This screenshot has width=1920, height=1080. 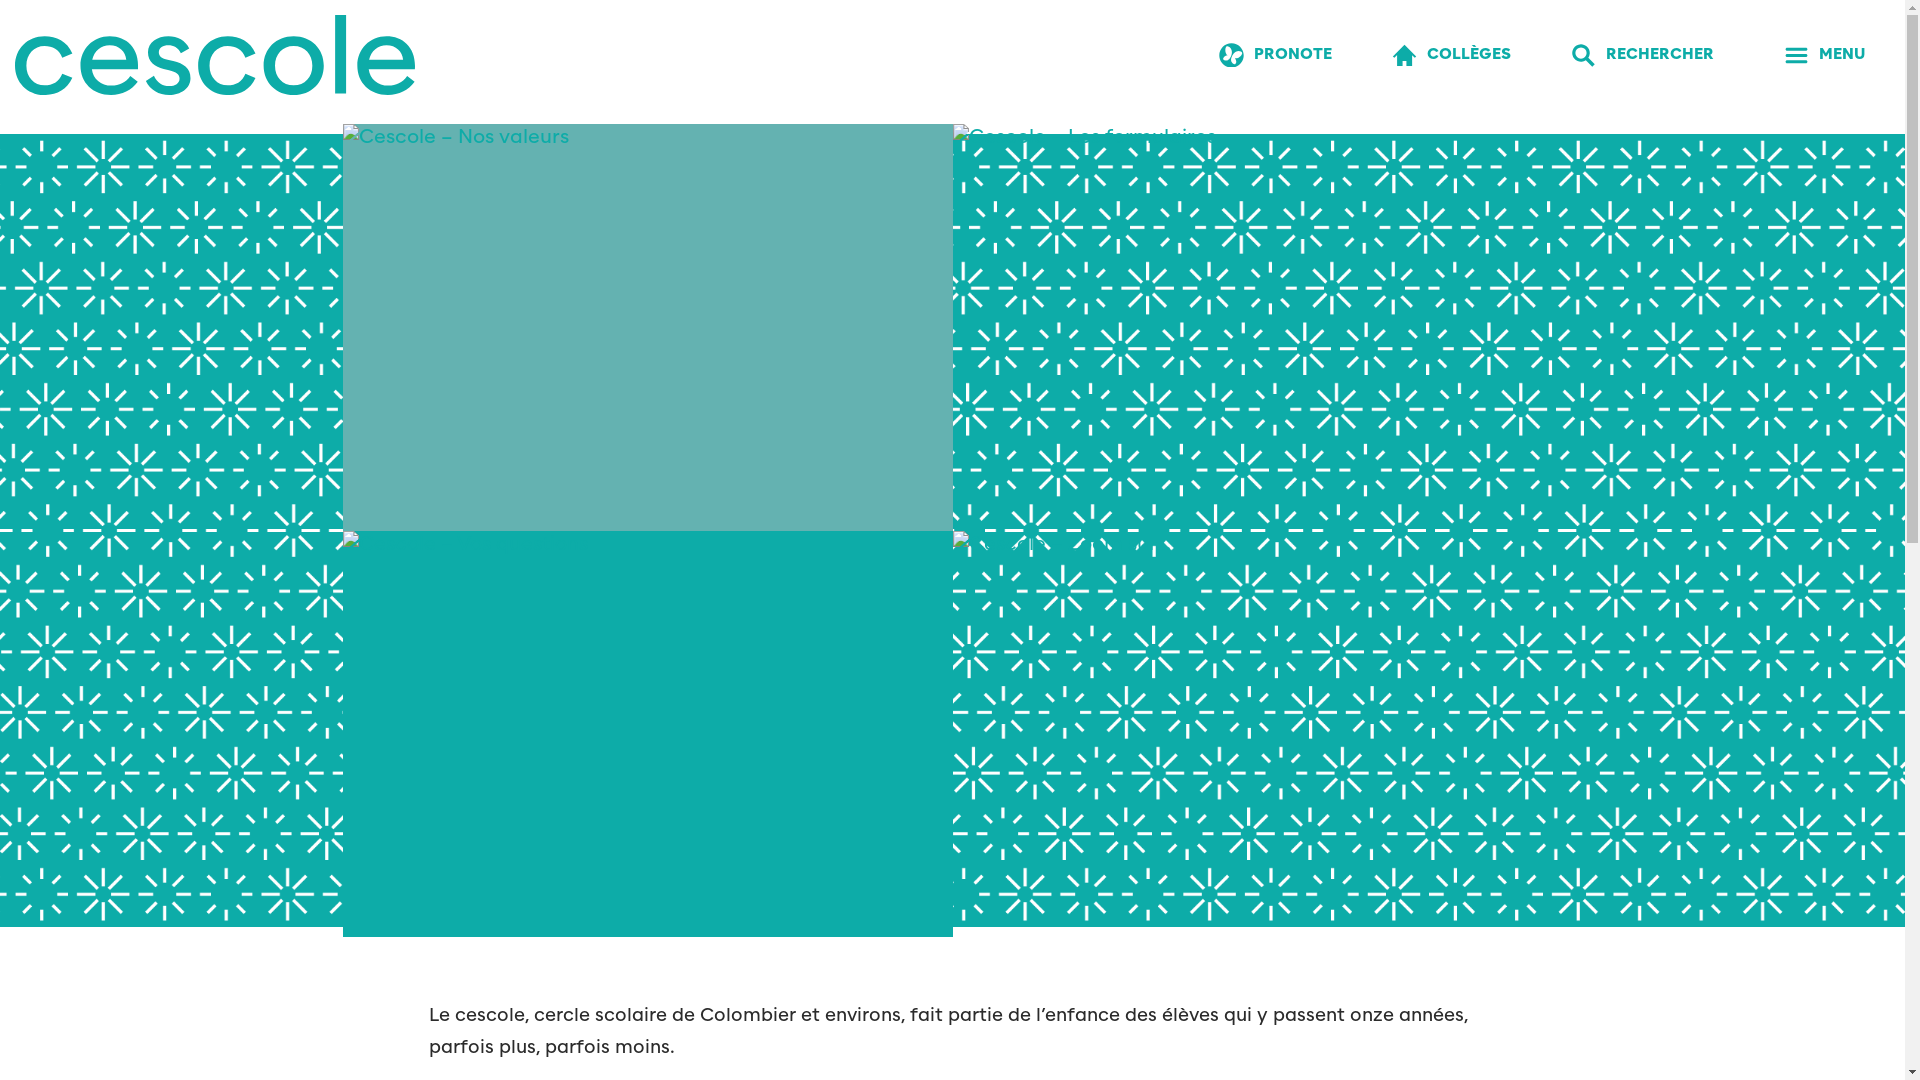 I want to click on RECHERCHER, so click(x=1642, y=56).